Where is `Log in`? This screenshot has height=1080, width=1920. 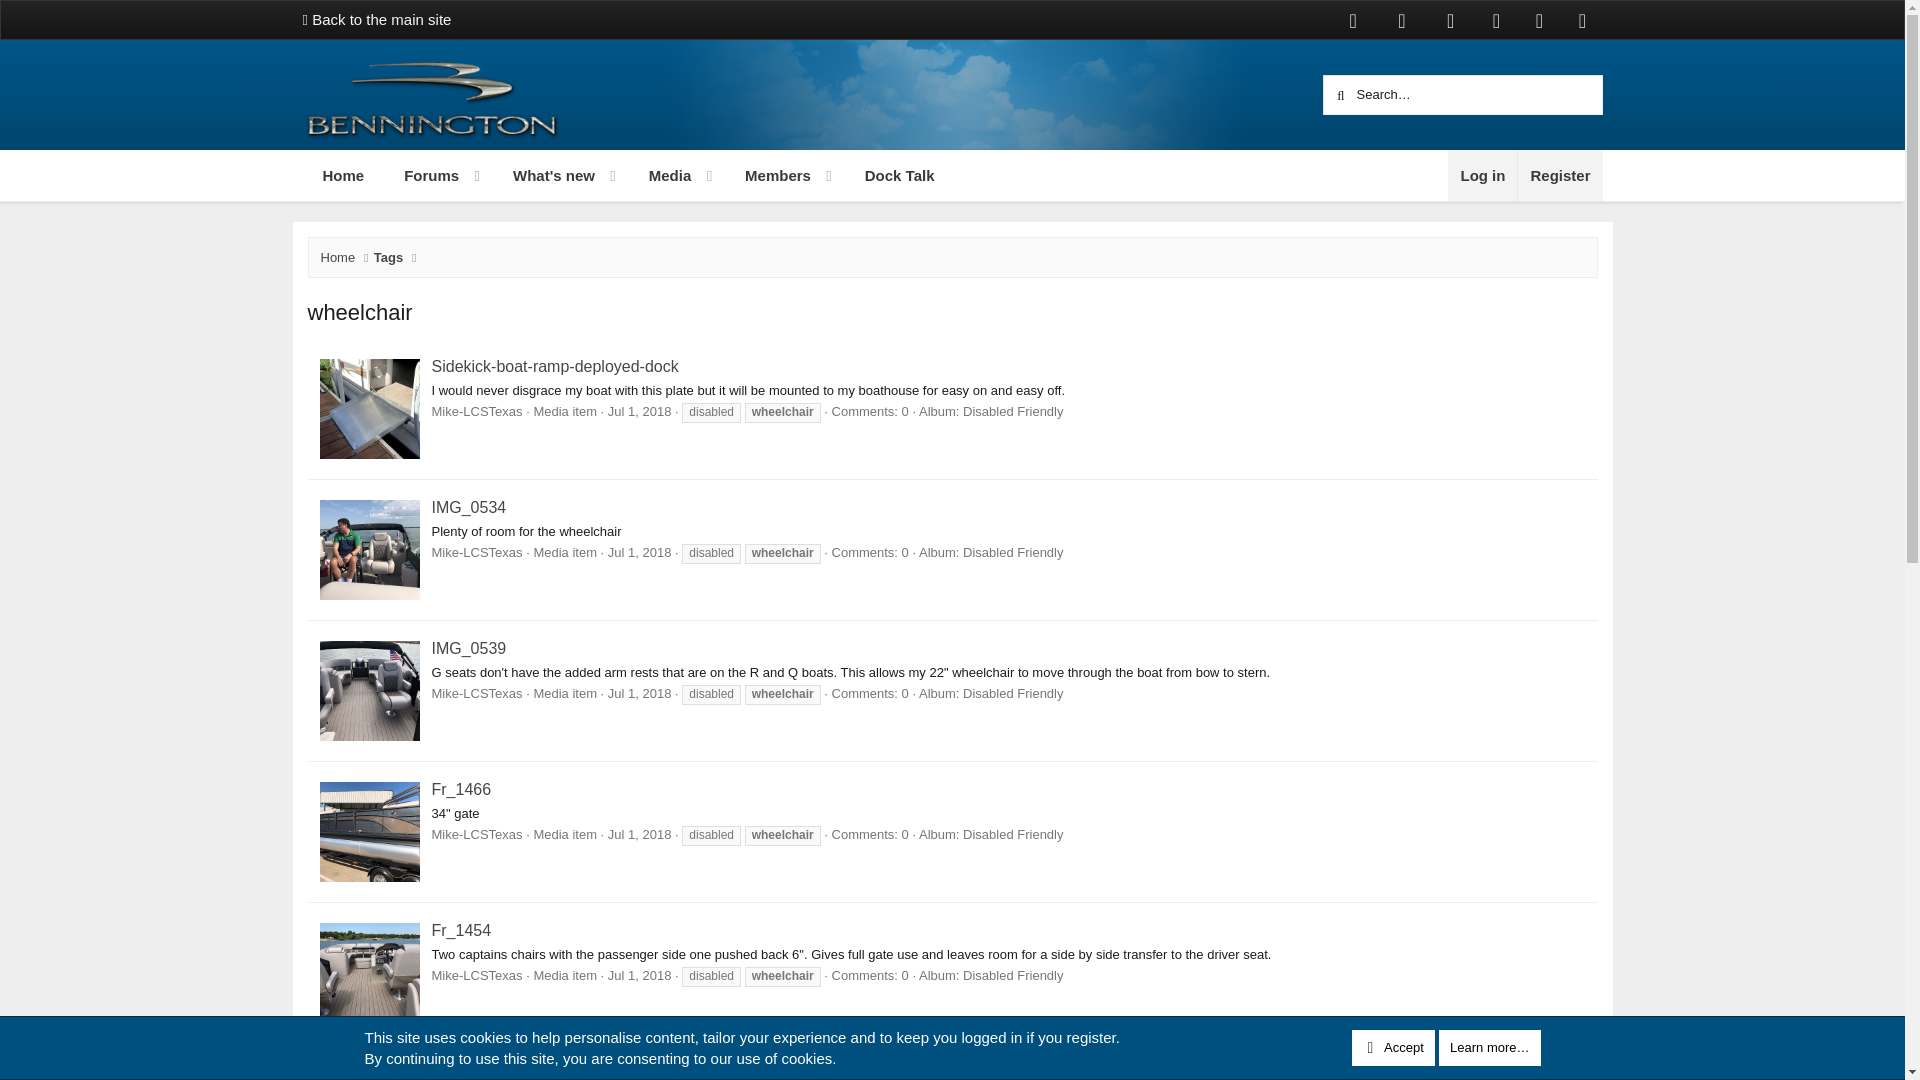
Log in is located at coordinates (768, 175).